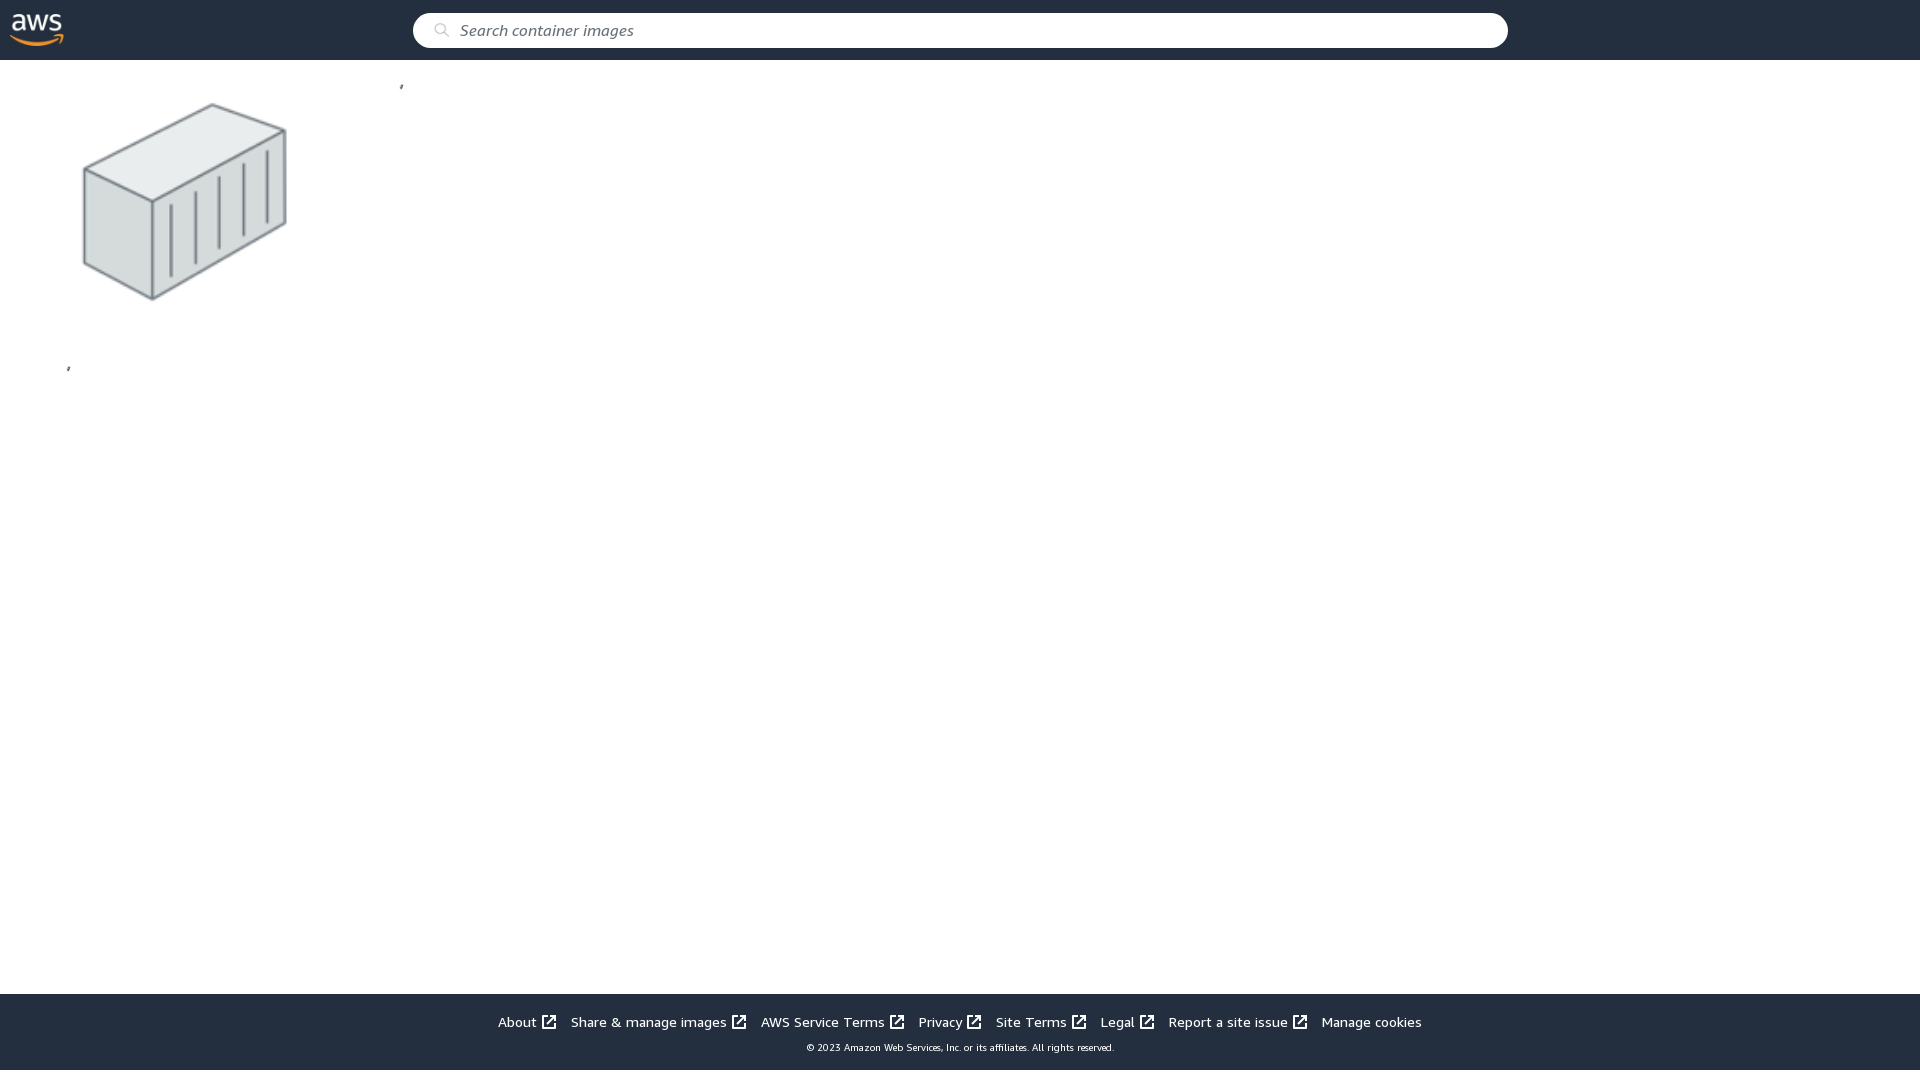  I want to click on About , so click(528, 1022).